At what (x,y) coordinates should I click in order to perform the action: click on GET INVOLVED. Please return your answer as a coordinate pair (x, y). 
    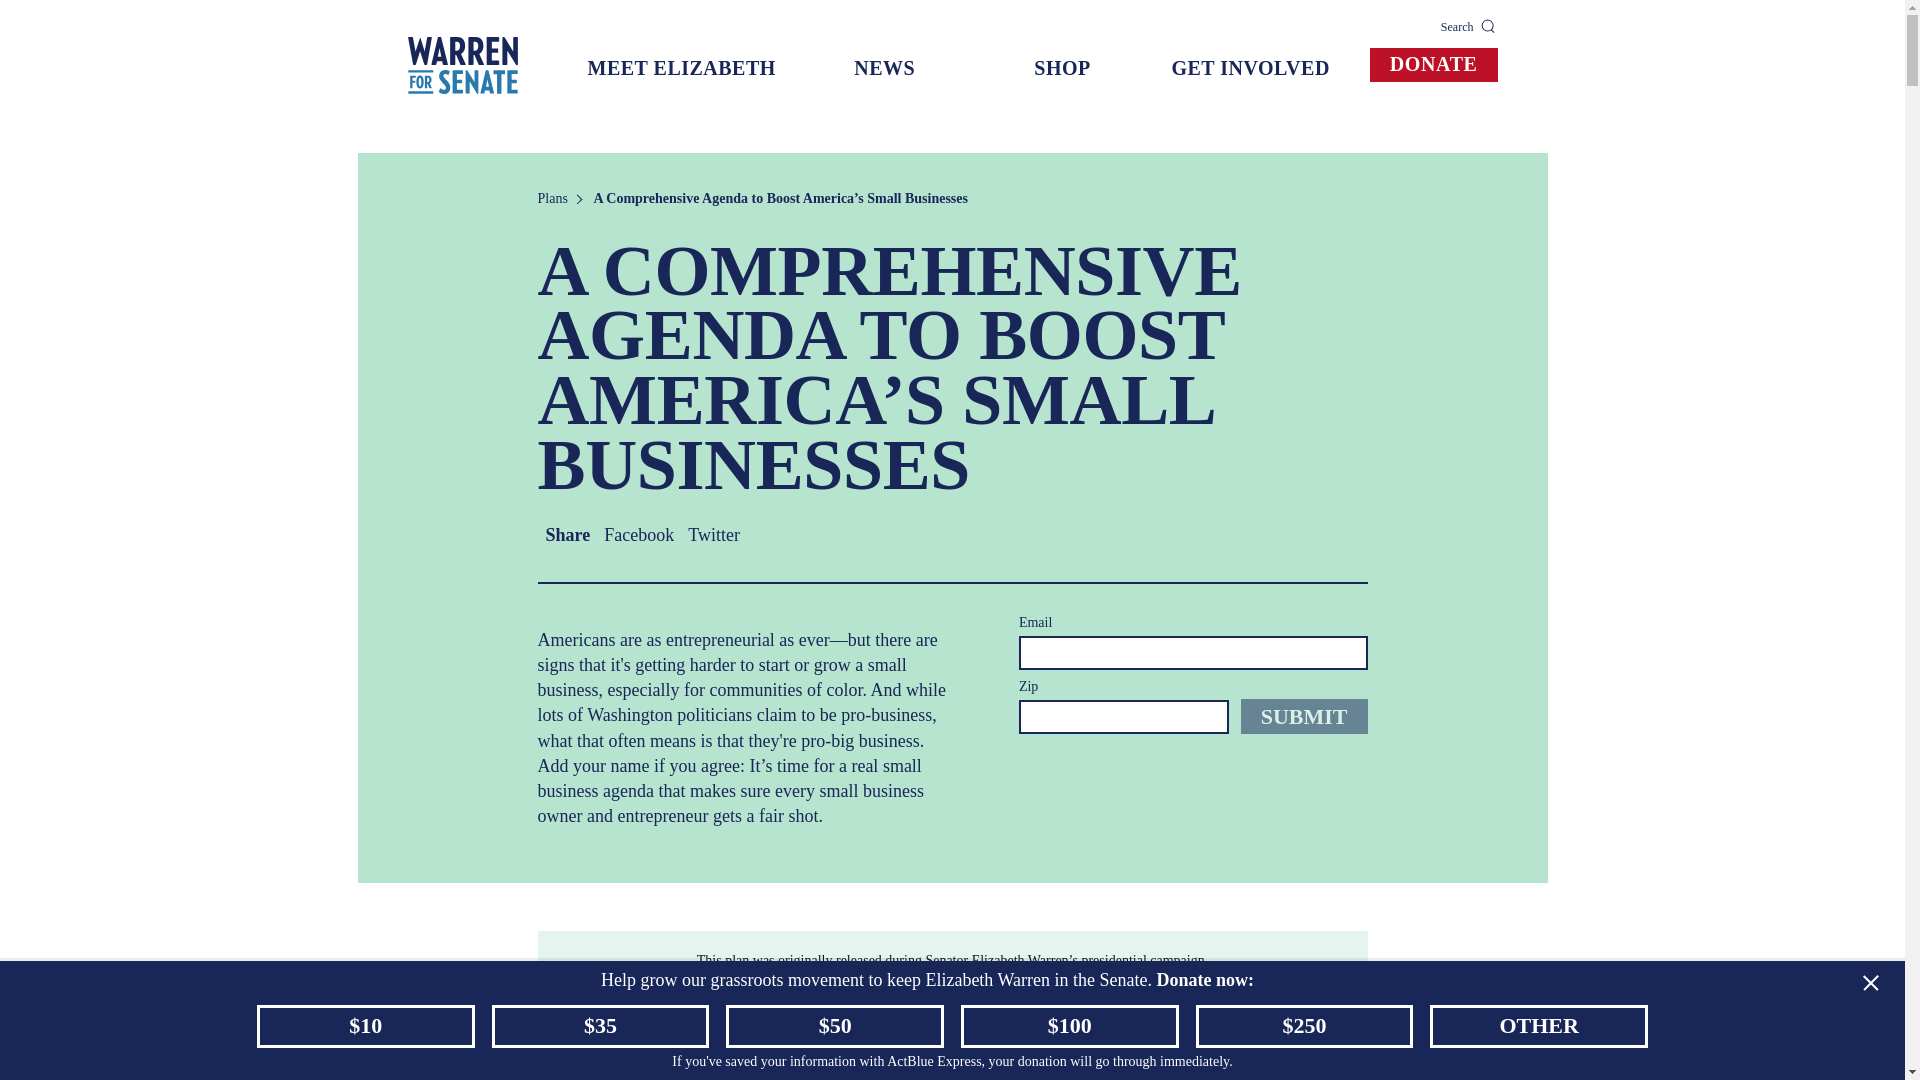
    Looking at the image, I should click on (1250, 69).